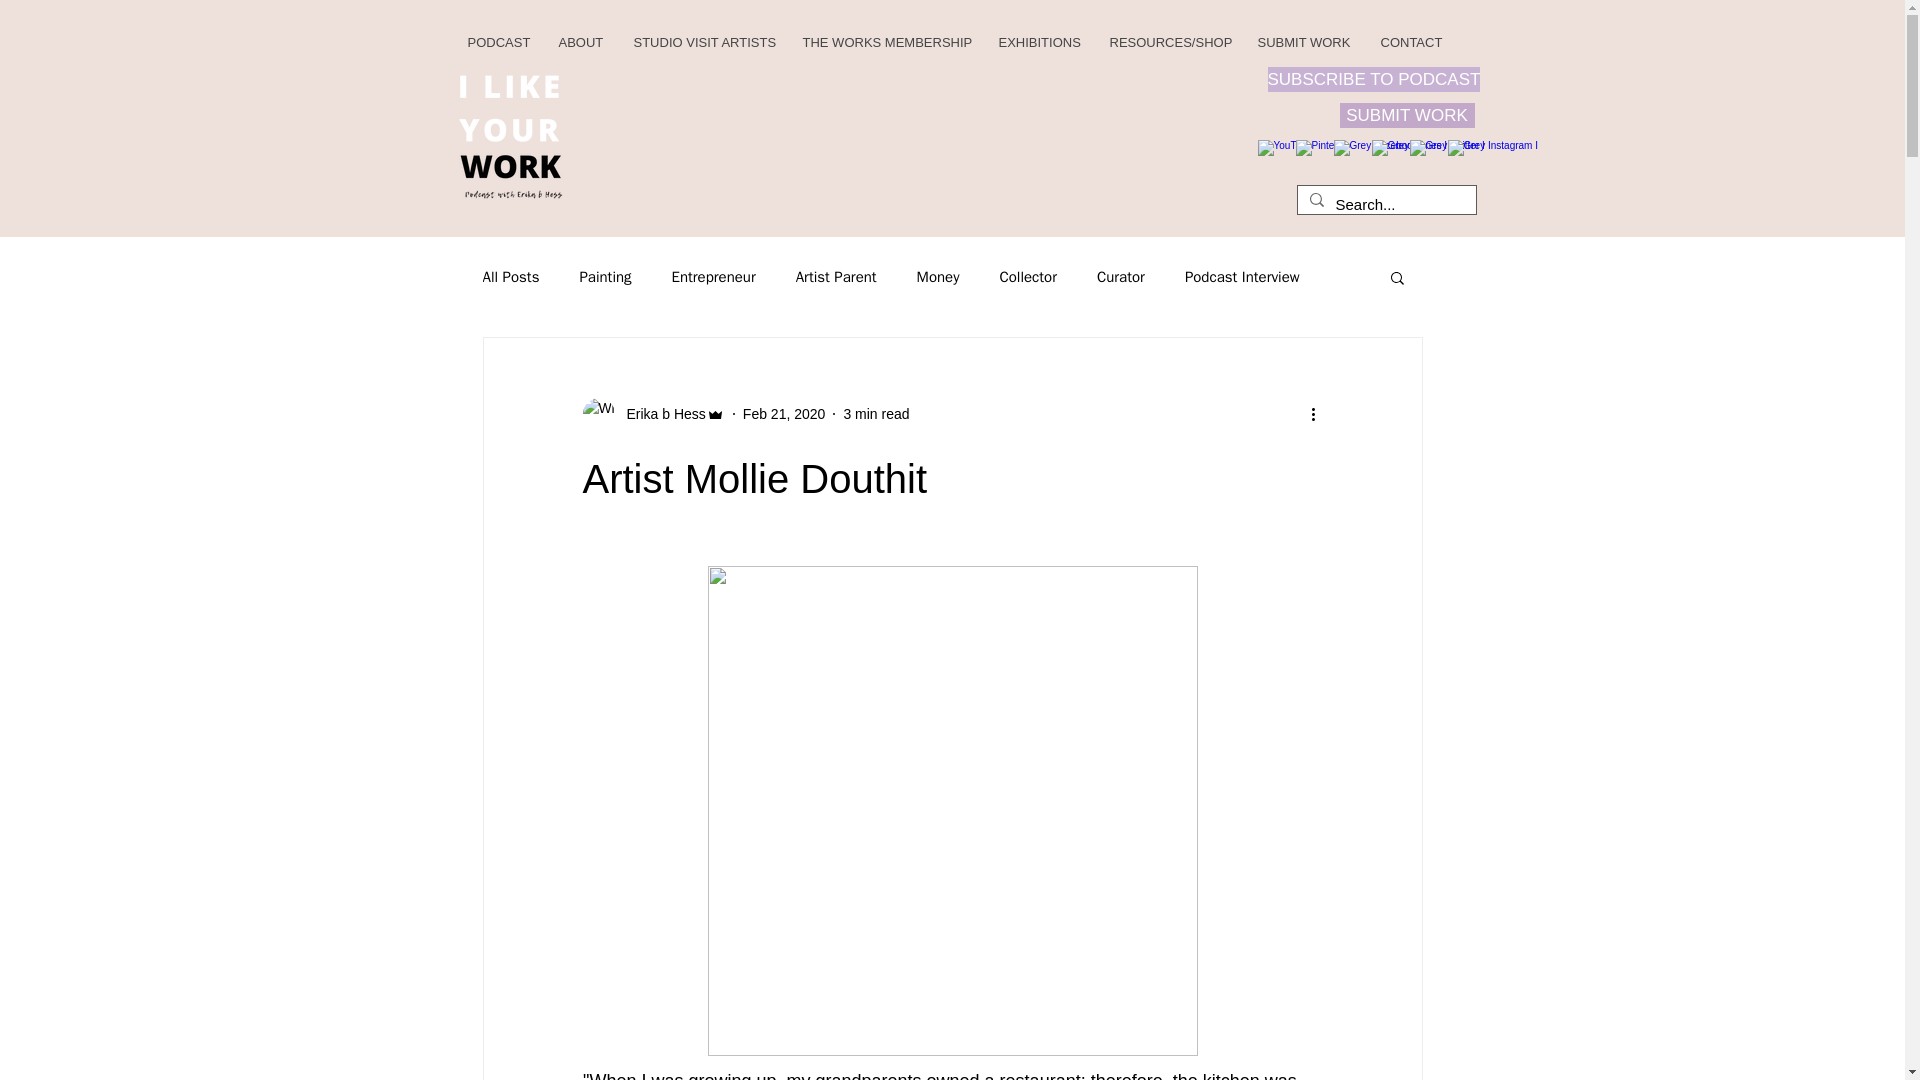 This screenshot has width=1920, height=1080. I want to click on EXHIBITIONS, so click(1036, 42).